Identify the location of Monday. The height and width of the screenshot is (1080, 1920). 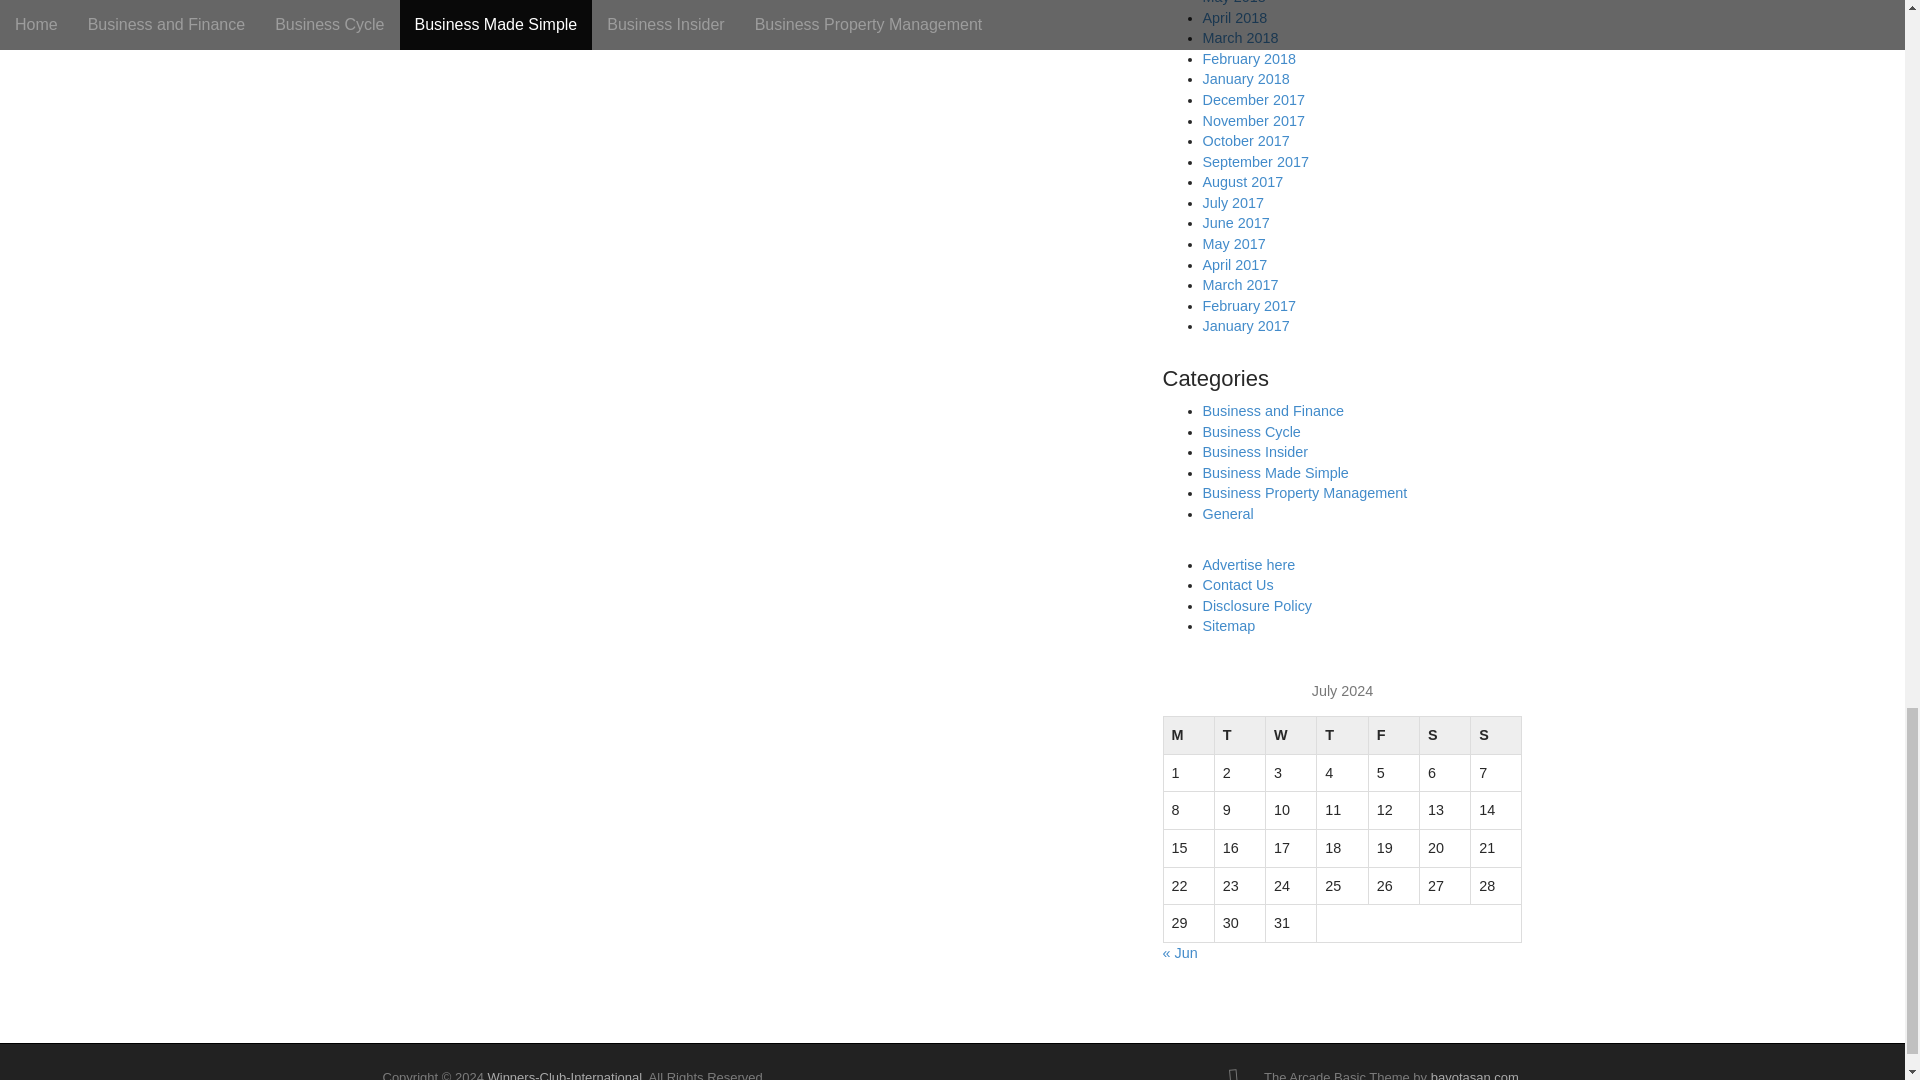
(1188, 736).